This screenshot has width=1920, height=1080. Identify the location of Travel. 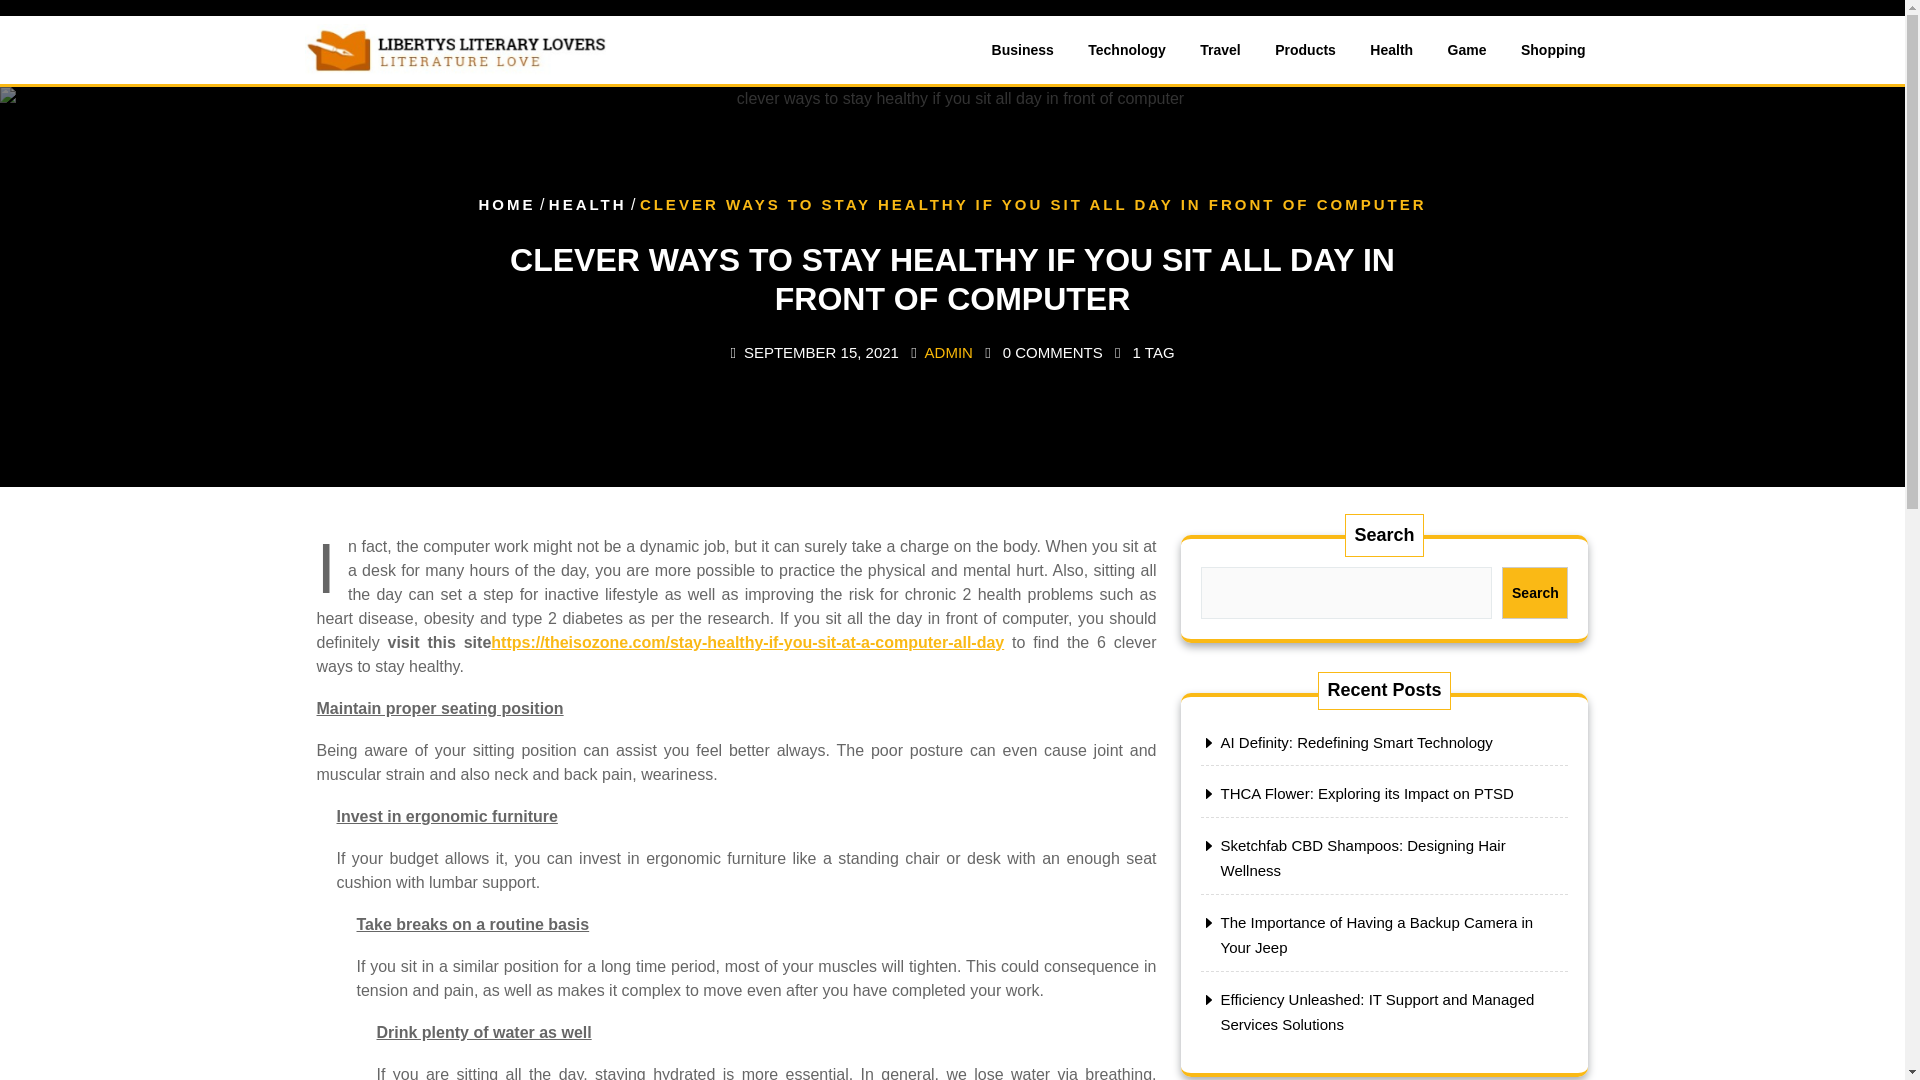
(1220, 50).